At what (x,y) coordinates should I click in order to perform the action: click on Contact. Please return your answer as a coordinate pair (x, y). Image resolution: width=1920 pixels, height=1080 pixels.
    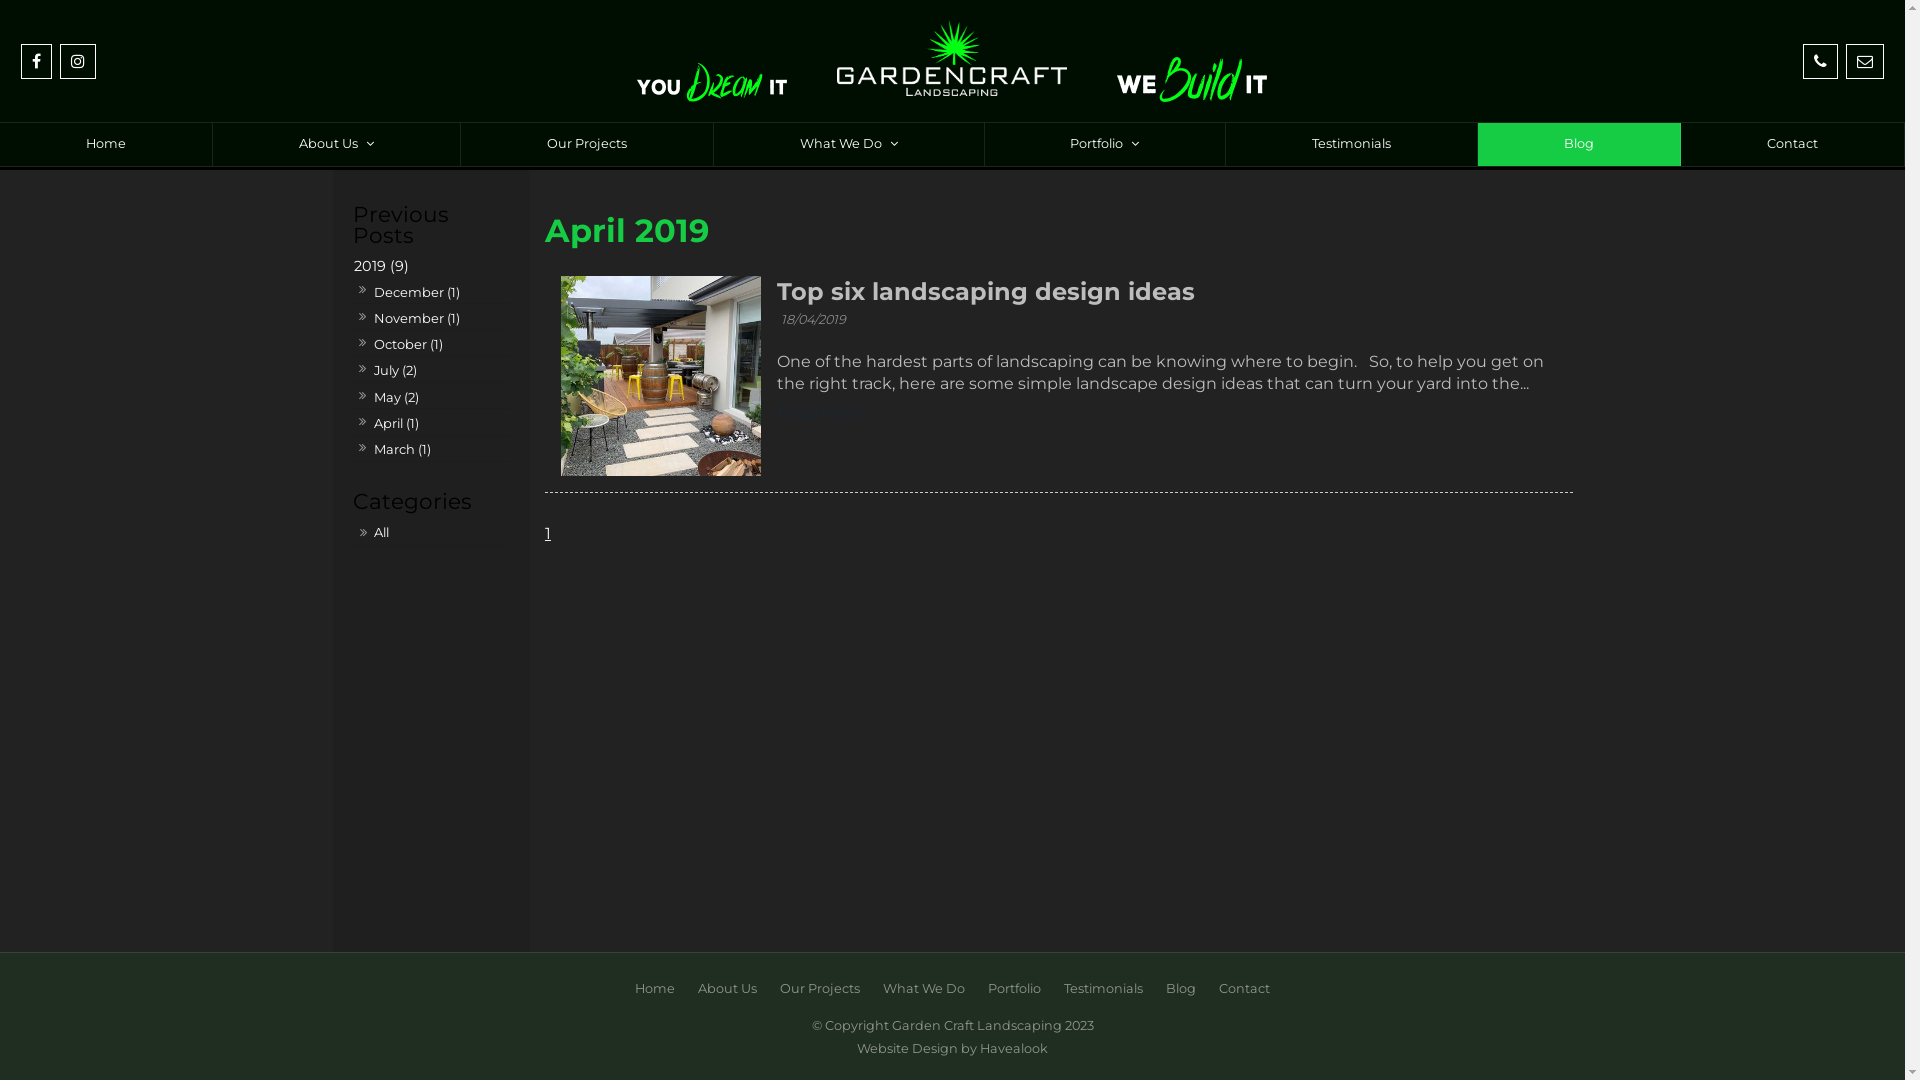
    Looking at the image, I should click on (1244, 989).